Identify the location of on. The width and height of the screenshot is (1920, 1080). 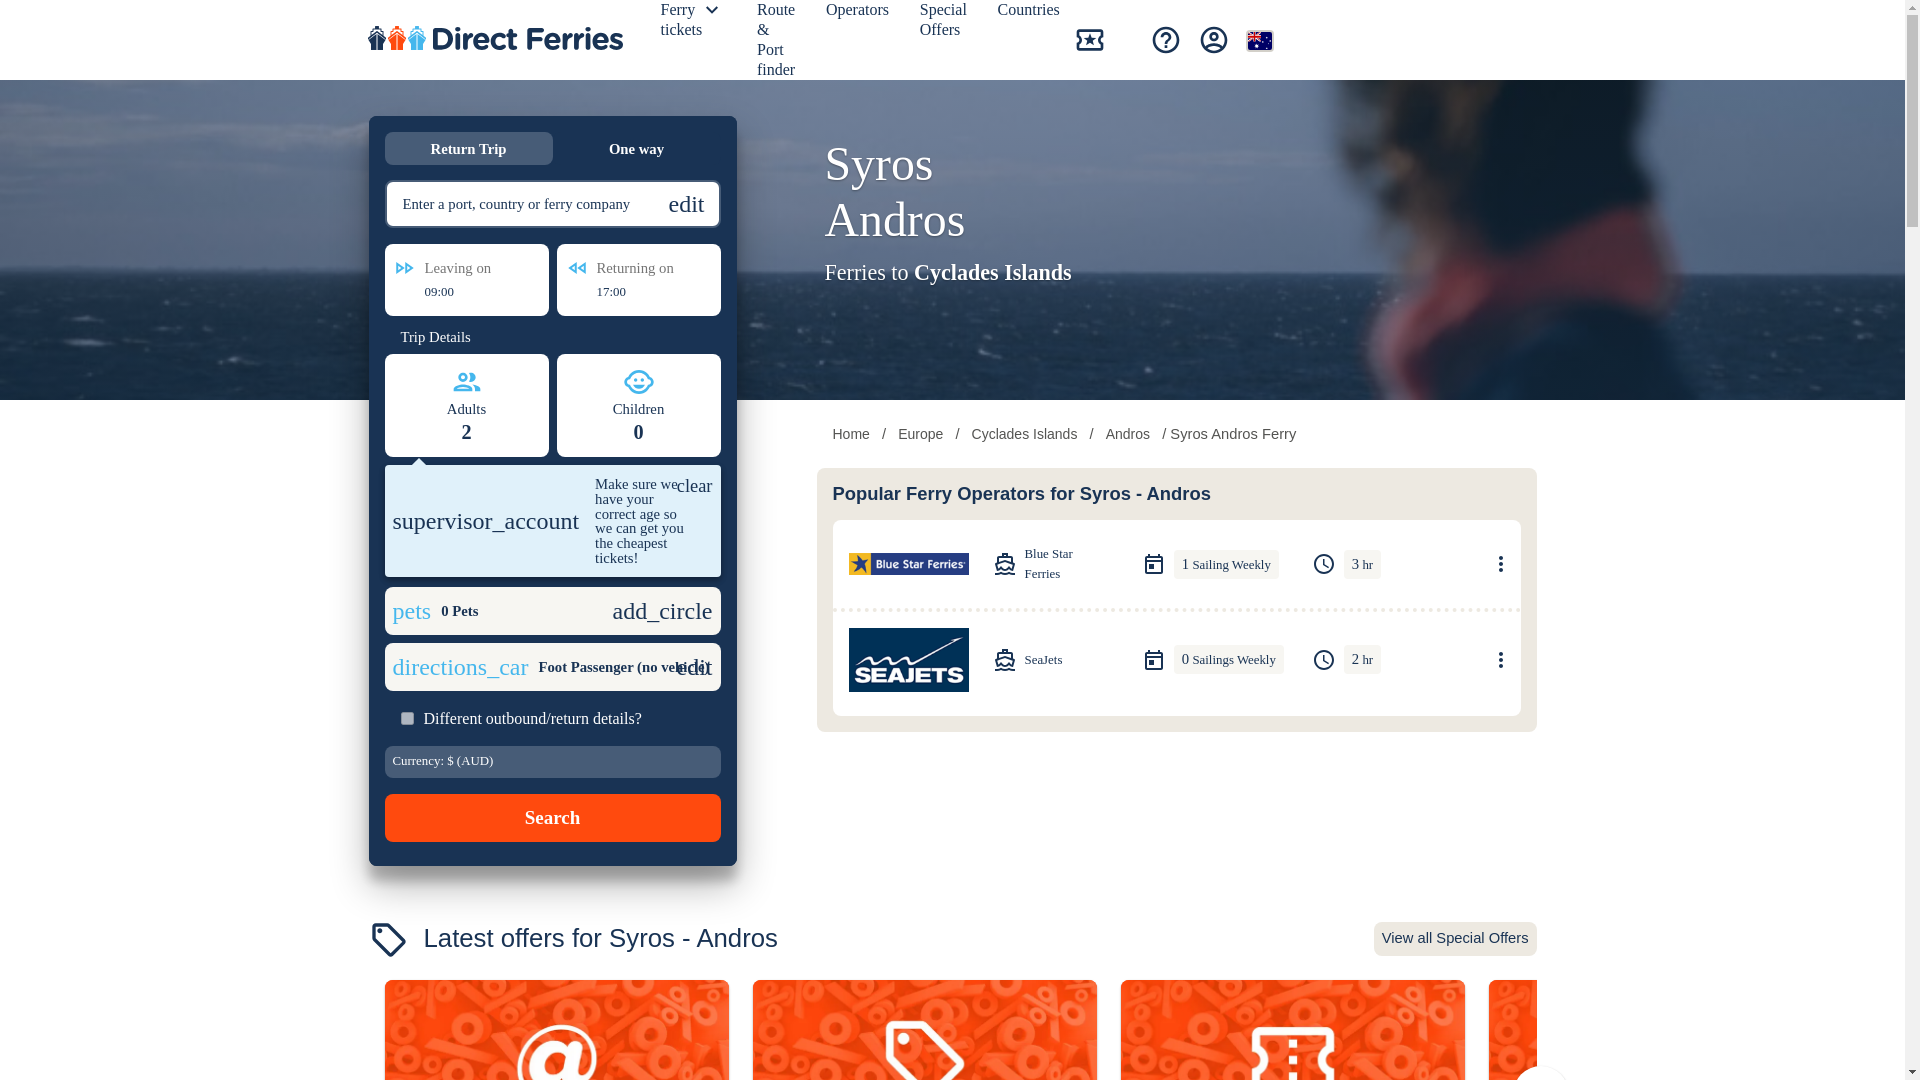
(406, 718).